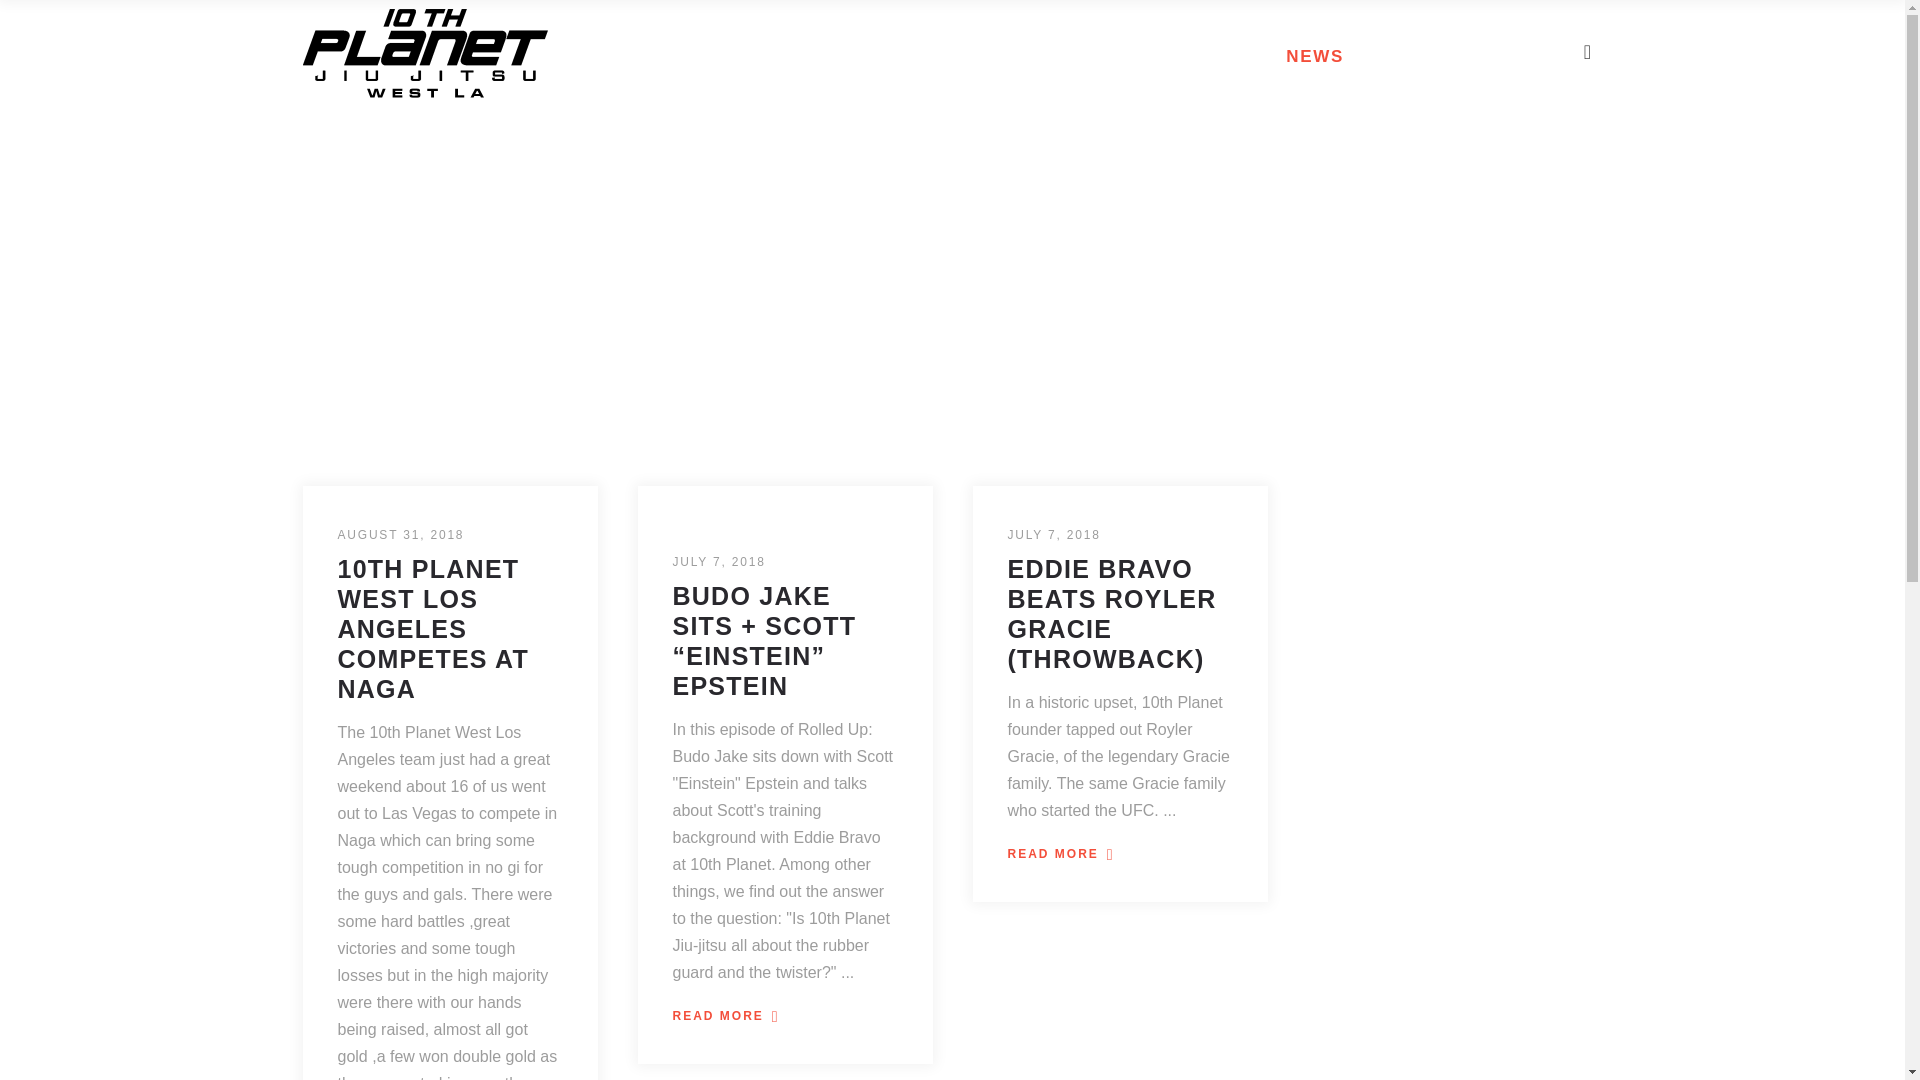  I want to click on READ MORE, so click(1066, 855).